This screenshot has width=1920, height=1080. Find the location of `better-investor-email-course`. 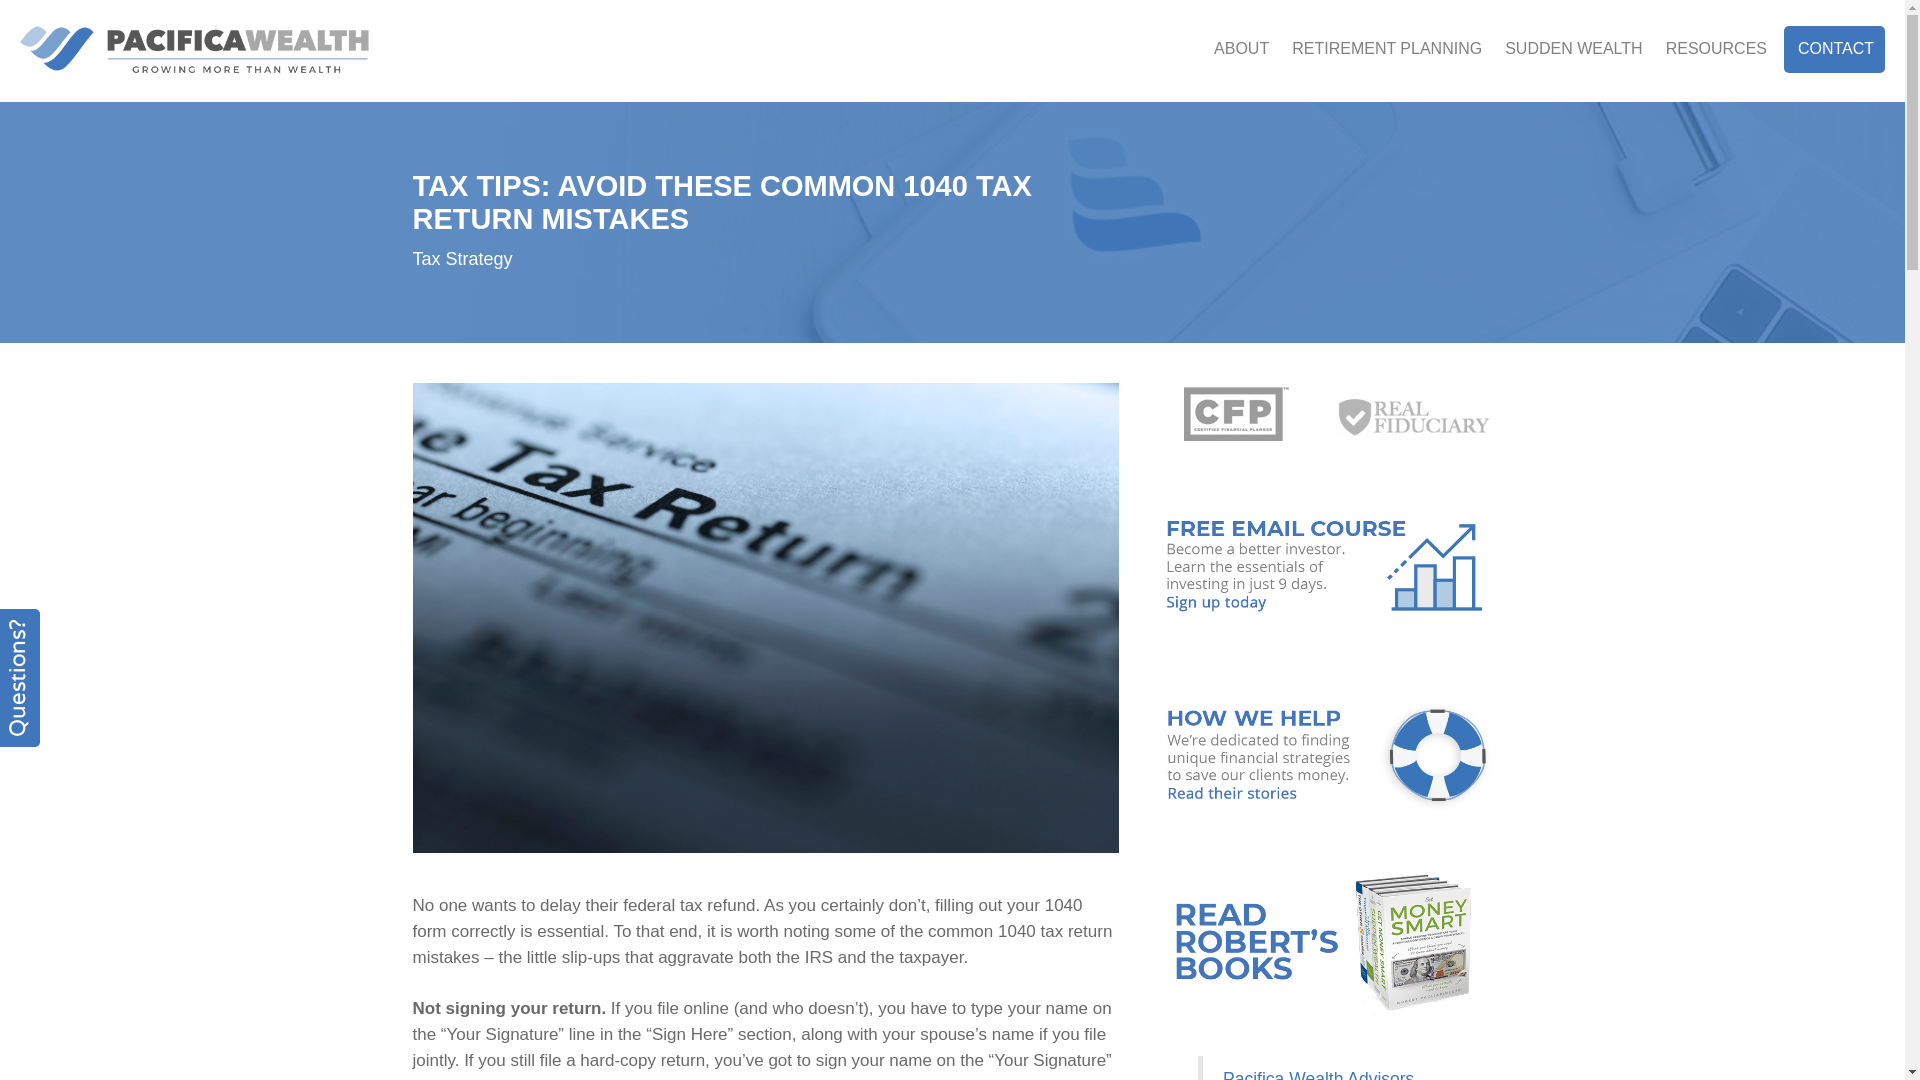

better-investor-email-course is located at coordinates (1325, 564).